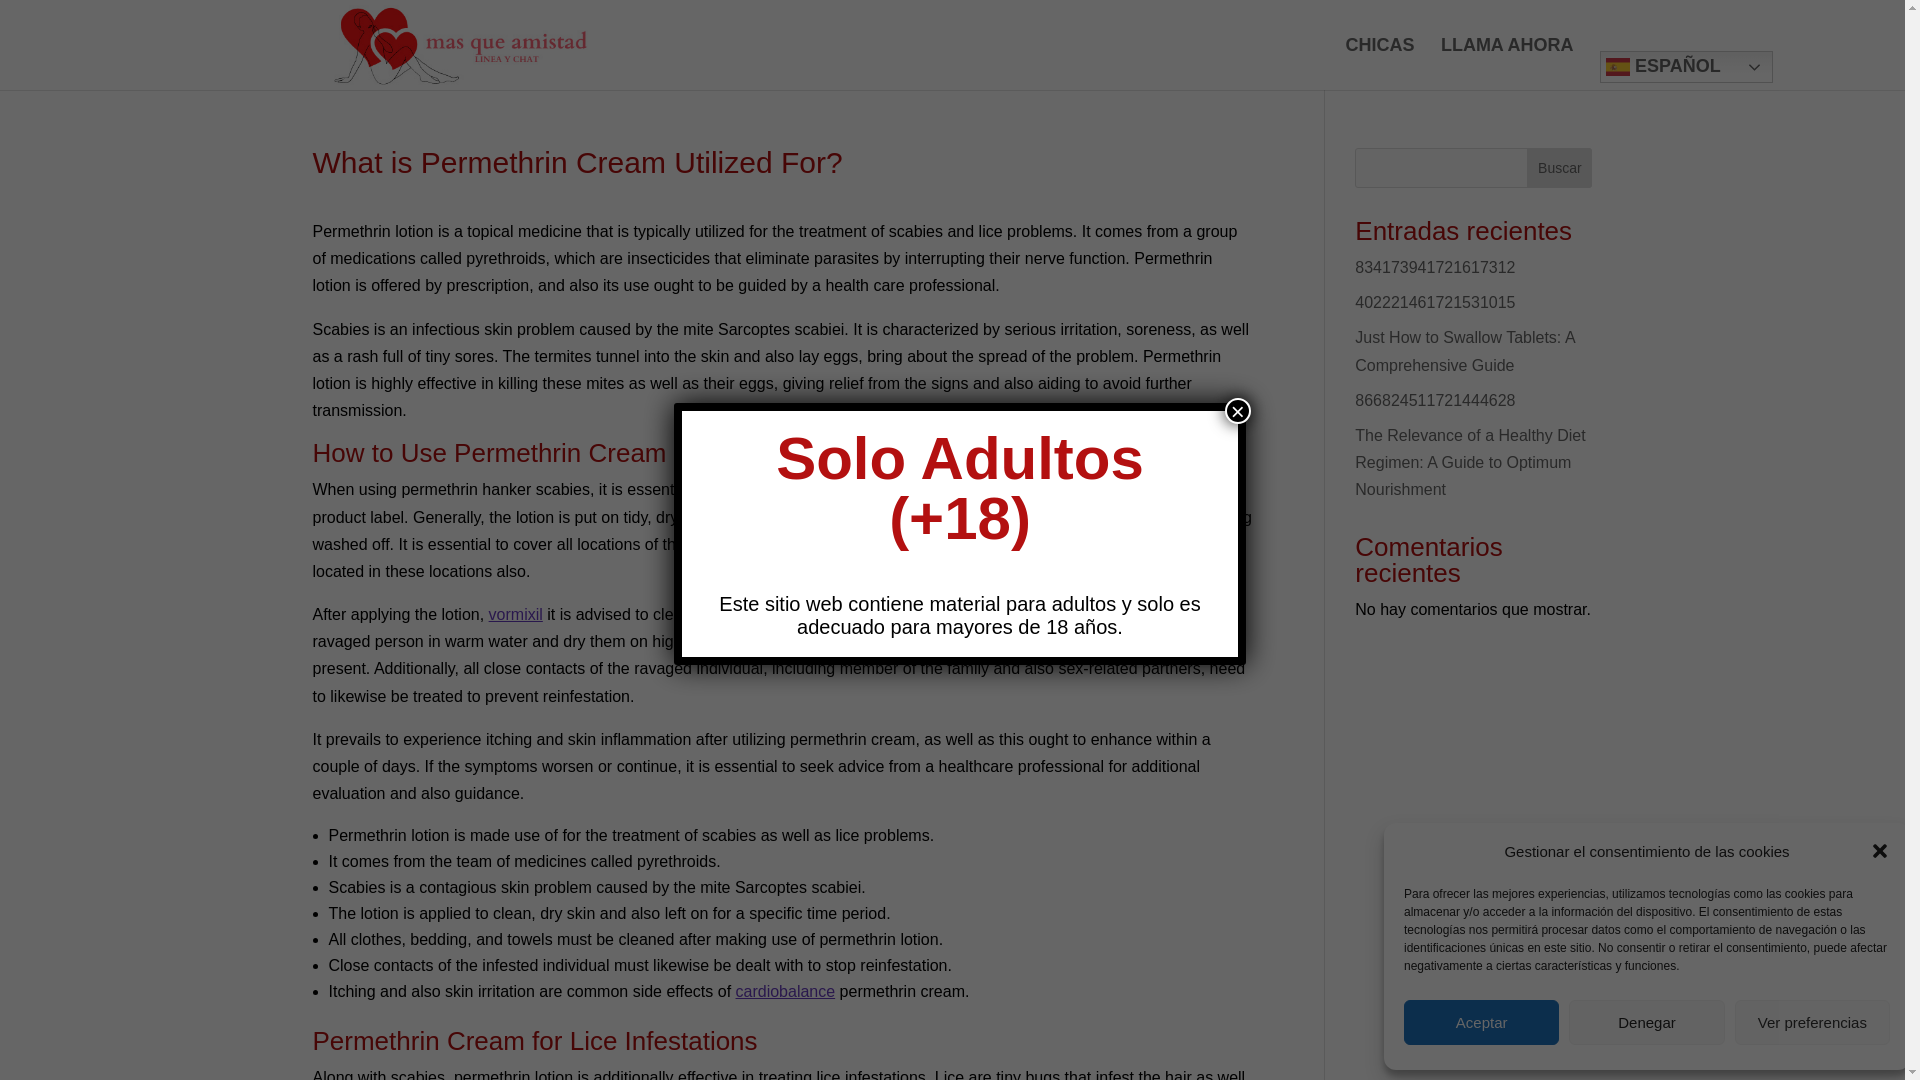 The width and height of the screenshot is (1920, 1080). Describe the element at coordinates (1434, 268) in the screenshot. I see `834173941721617312` at that location.